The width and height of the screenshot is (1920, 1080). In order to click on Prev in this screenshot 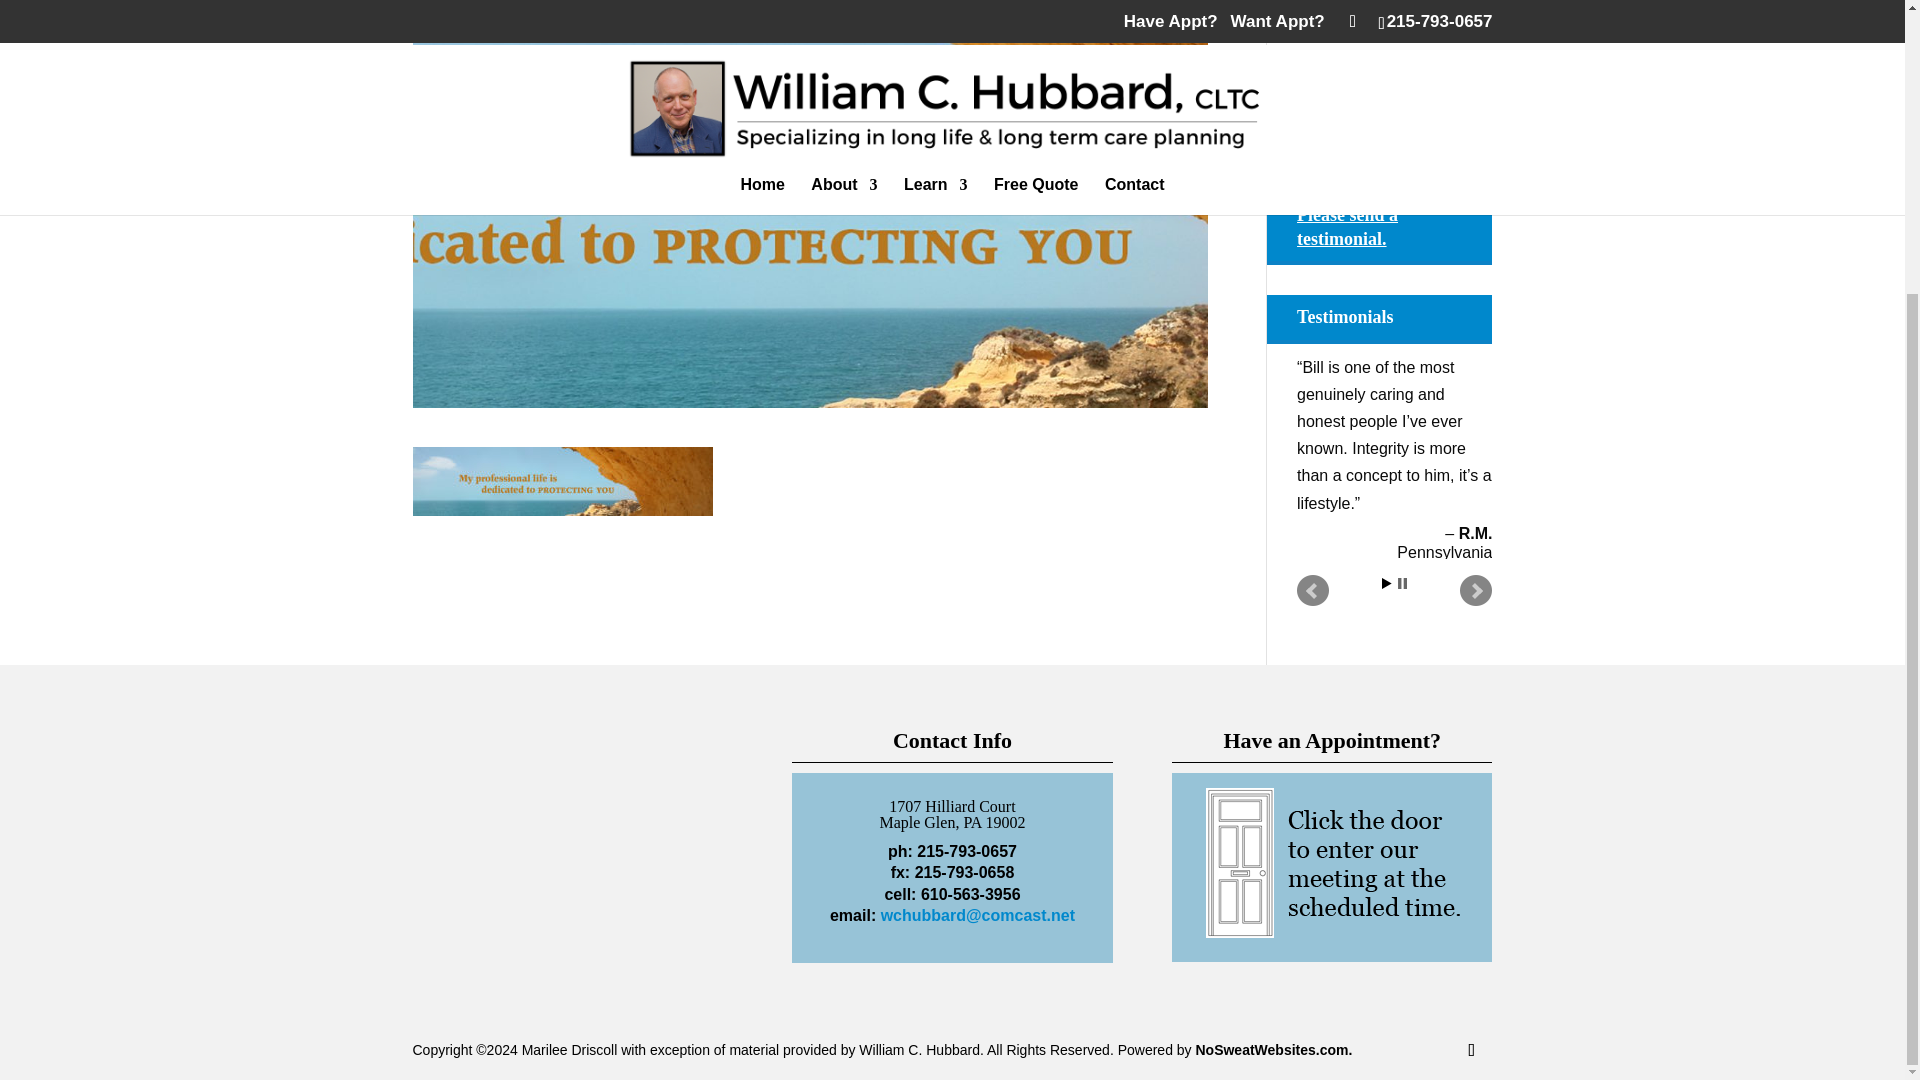, I will do `click(1312, 590)`.